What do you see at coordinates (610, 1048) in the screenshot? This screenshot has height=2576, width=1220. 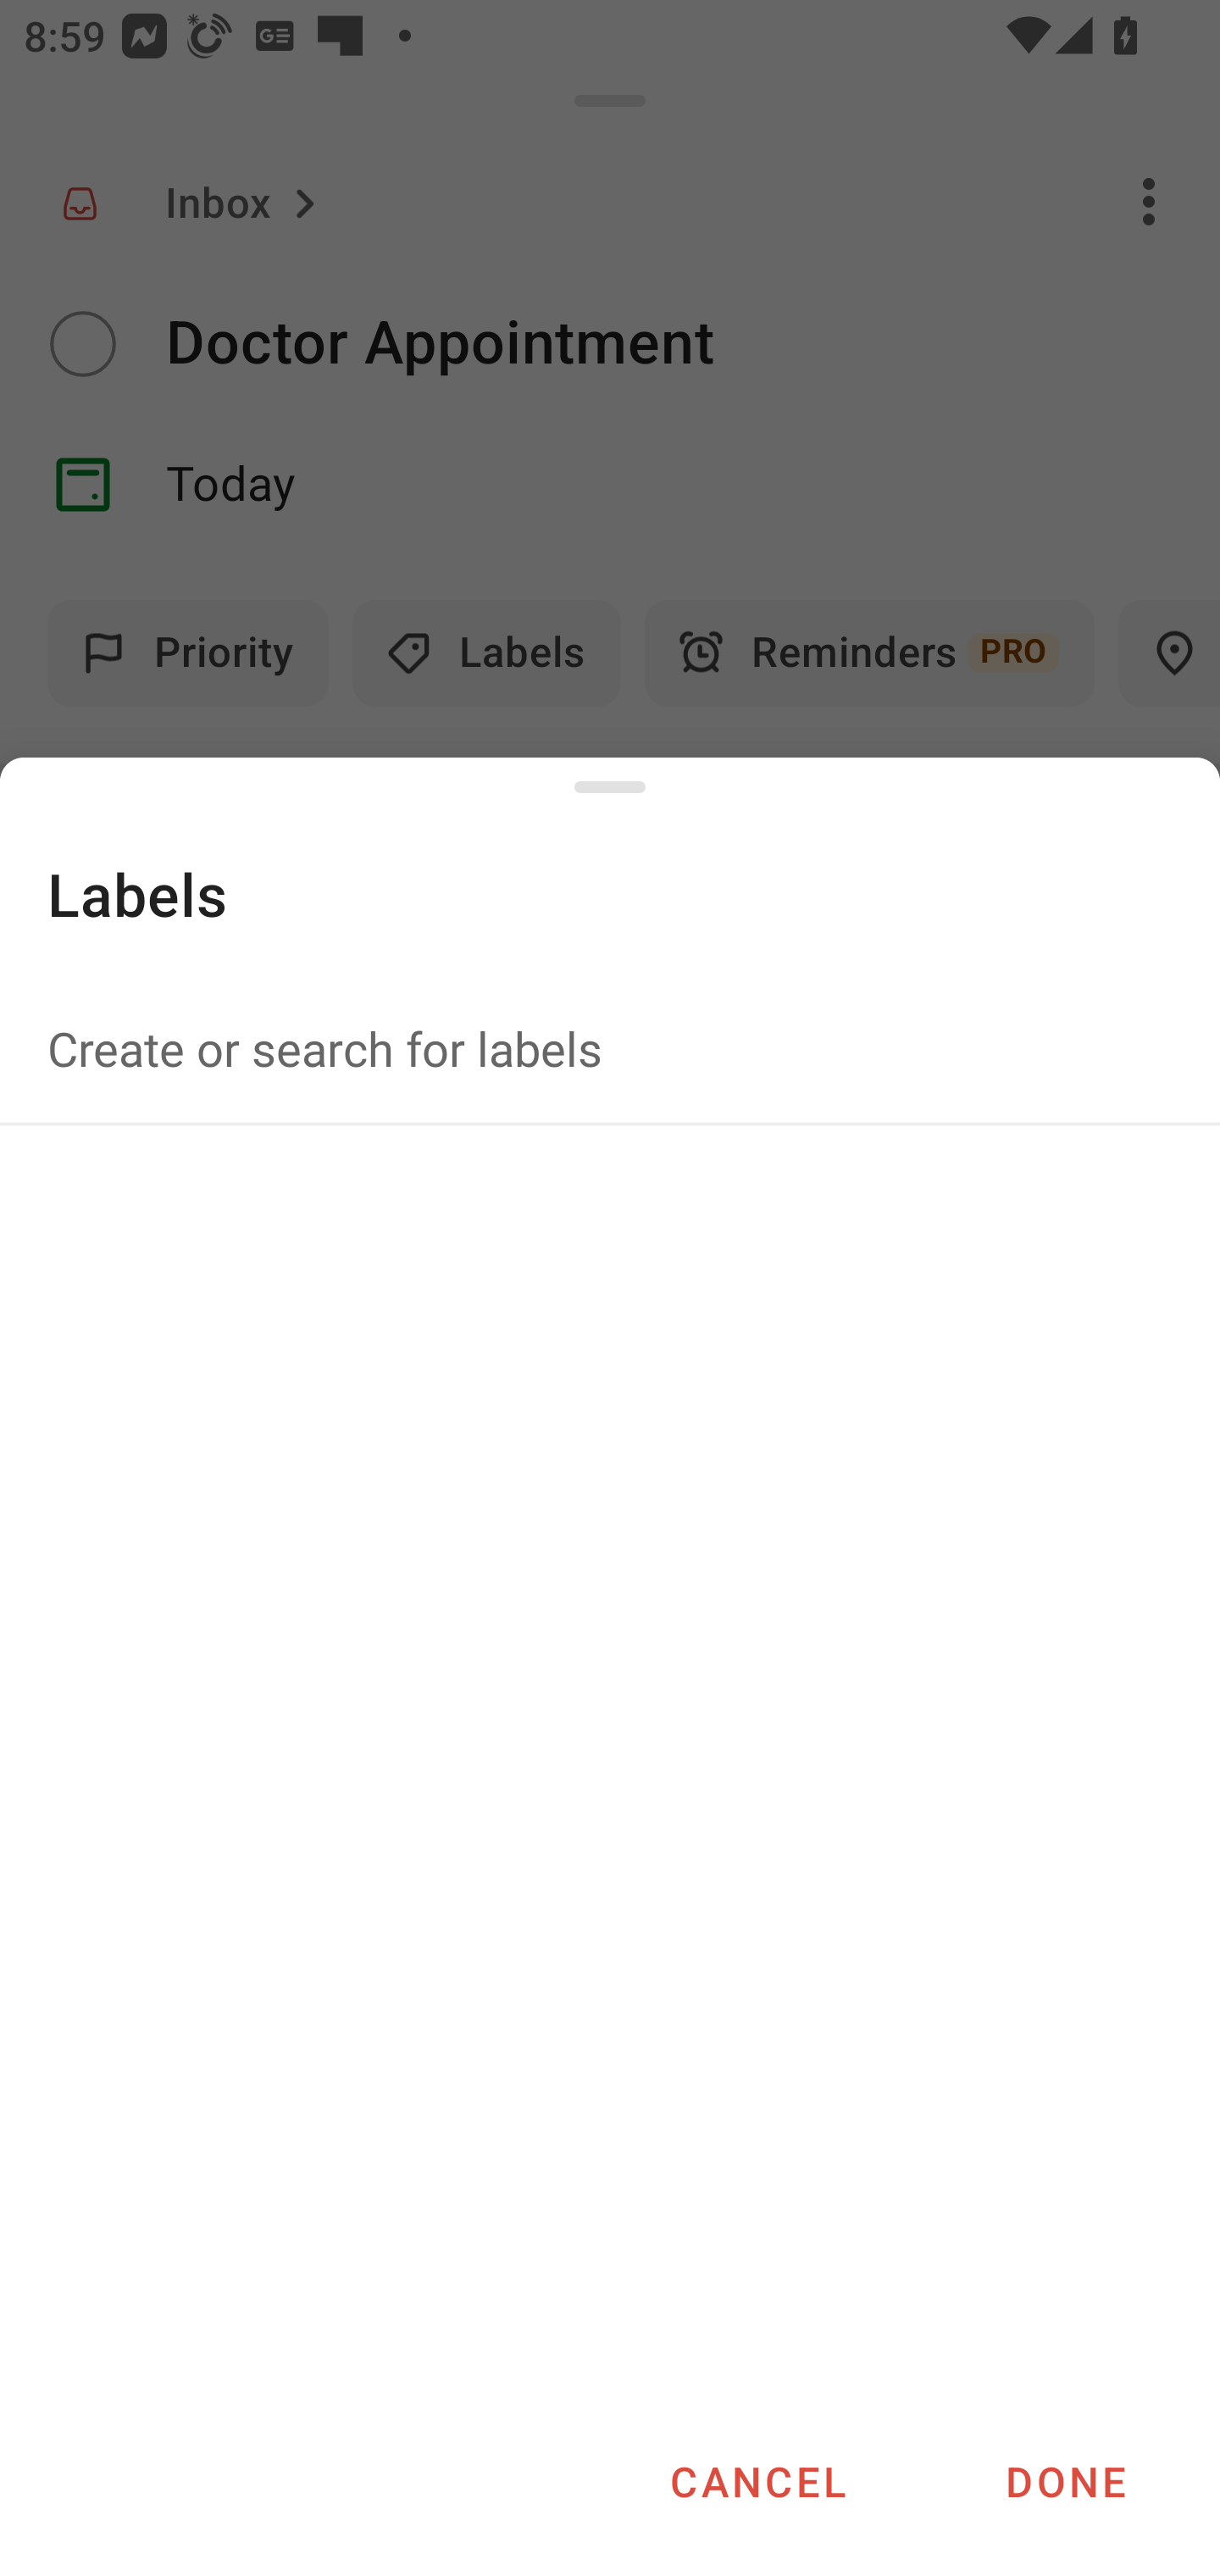 I see `Create or search for labels` at bounding box center [610, 1048].